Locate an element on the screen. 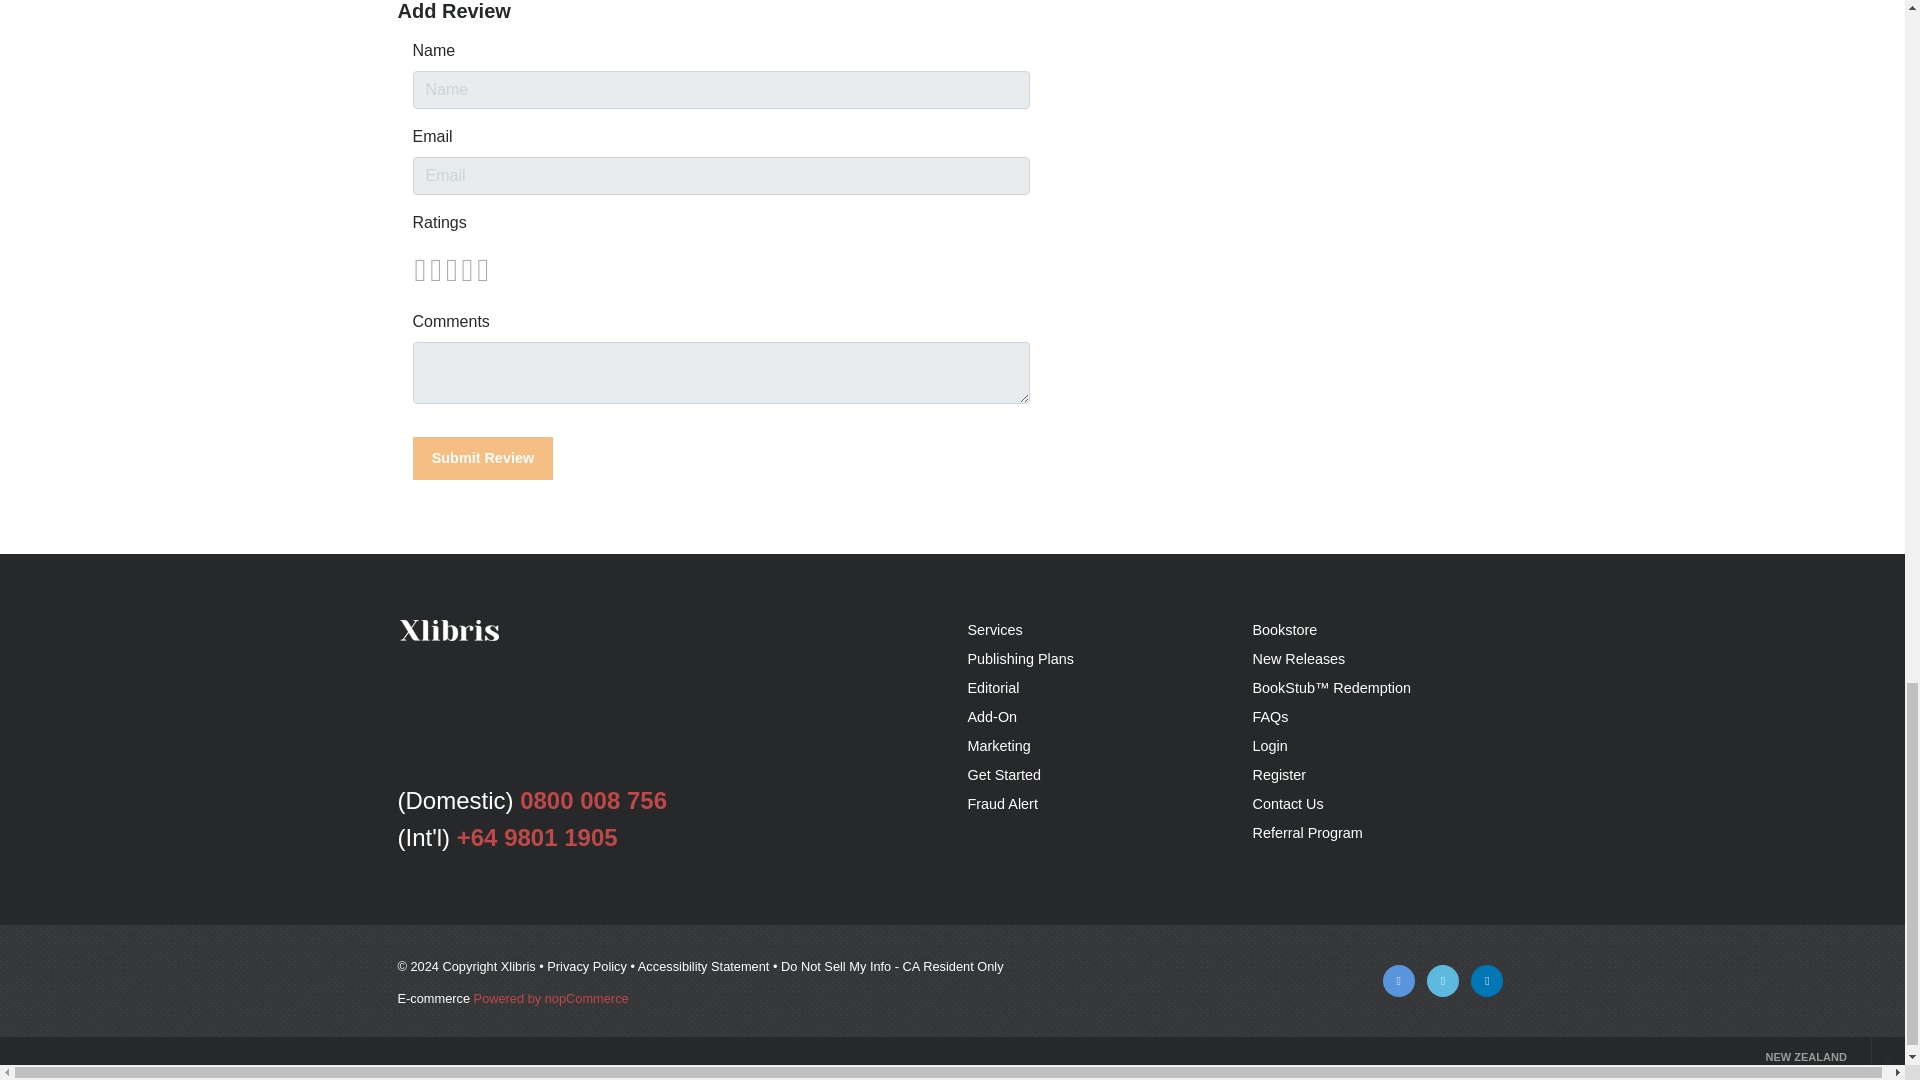 The width and height of the screenshot is (1920, 1080). New Releases is located at coordinates (1298, 659).